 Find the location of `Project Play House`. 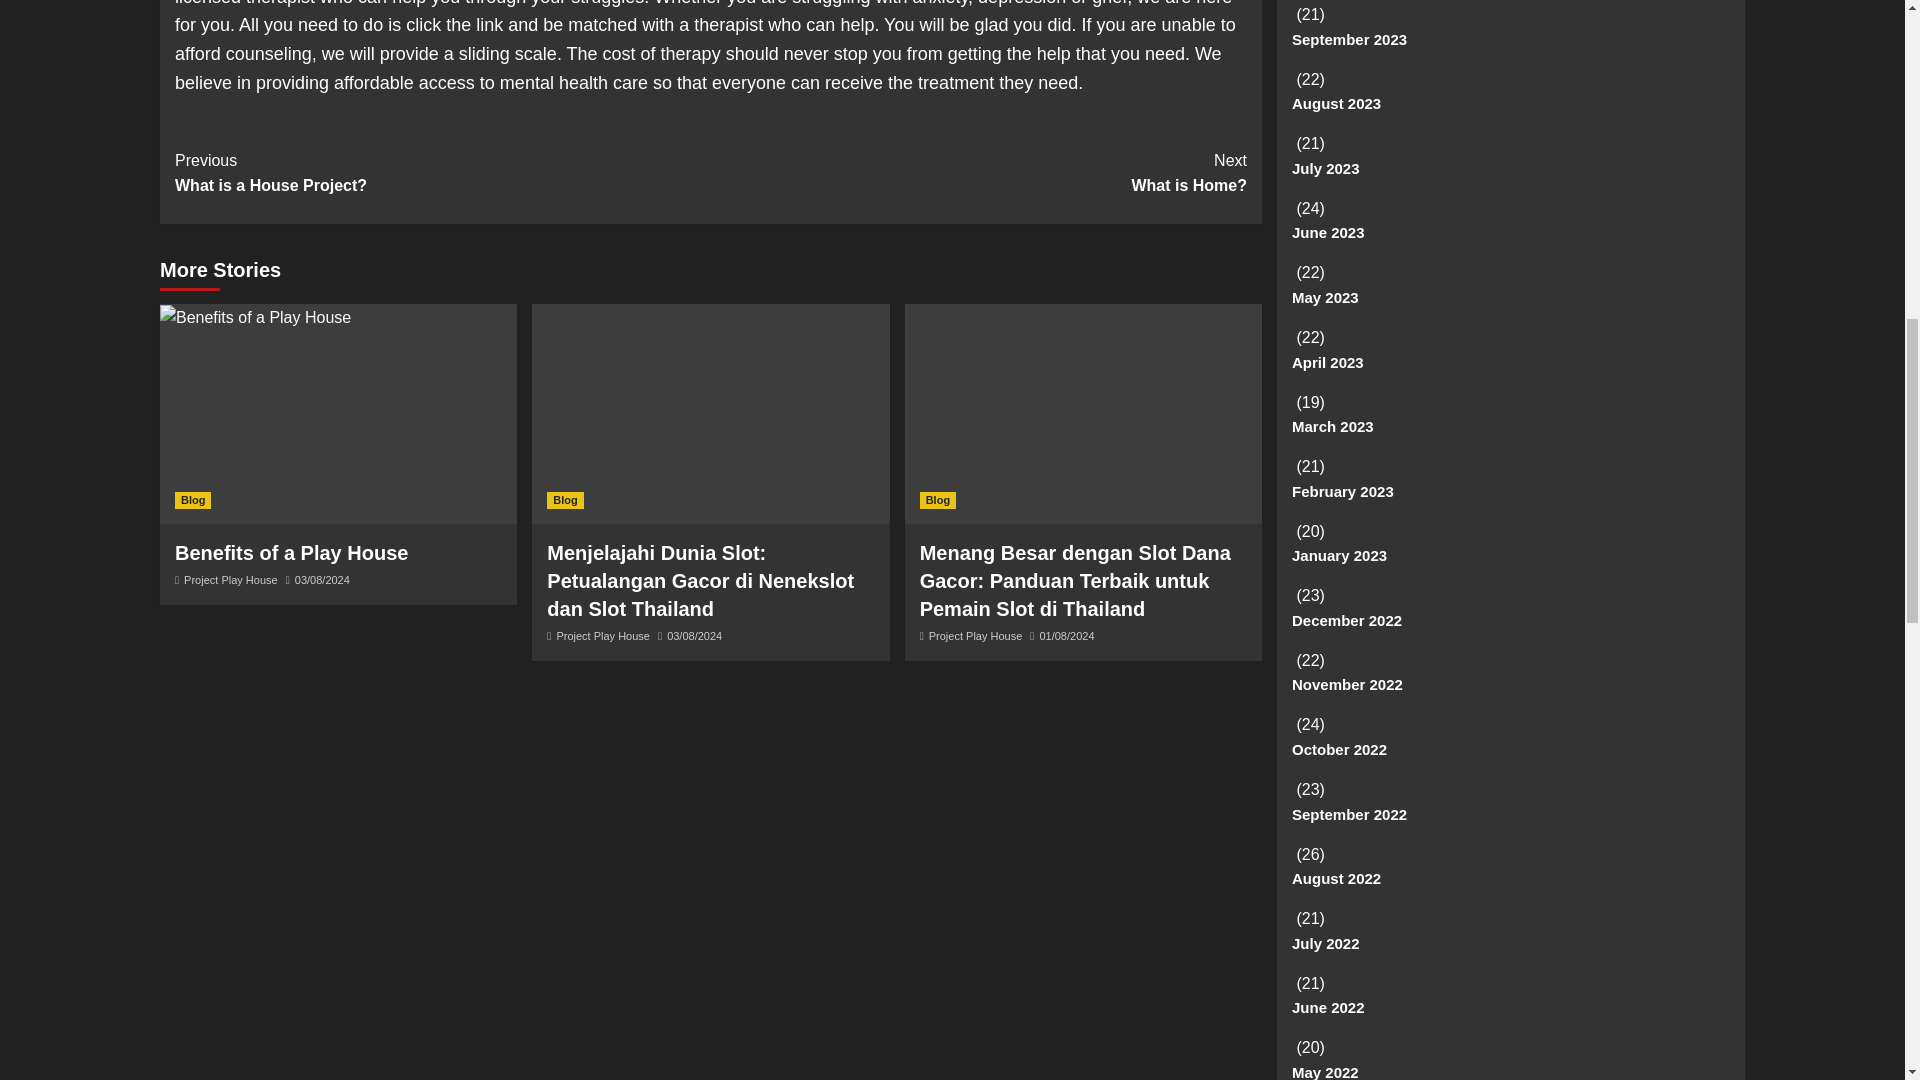

Project Play House is located at coordinates (290, 552).